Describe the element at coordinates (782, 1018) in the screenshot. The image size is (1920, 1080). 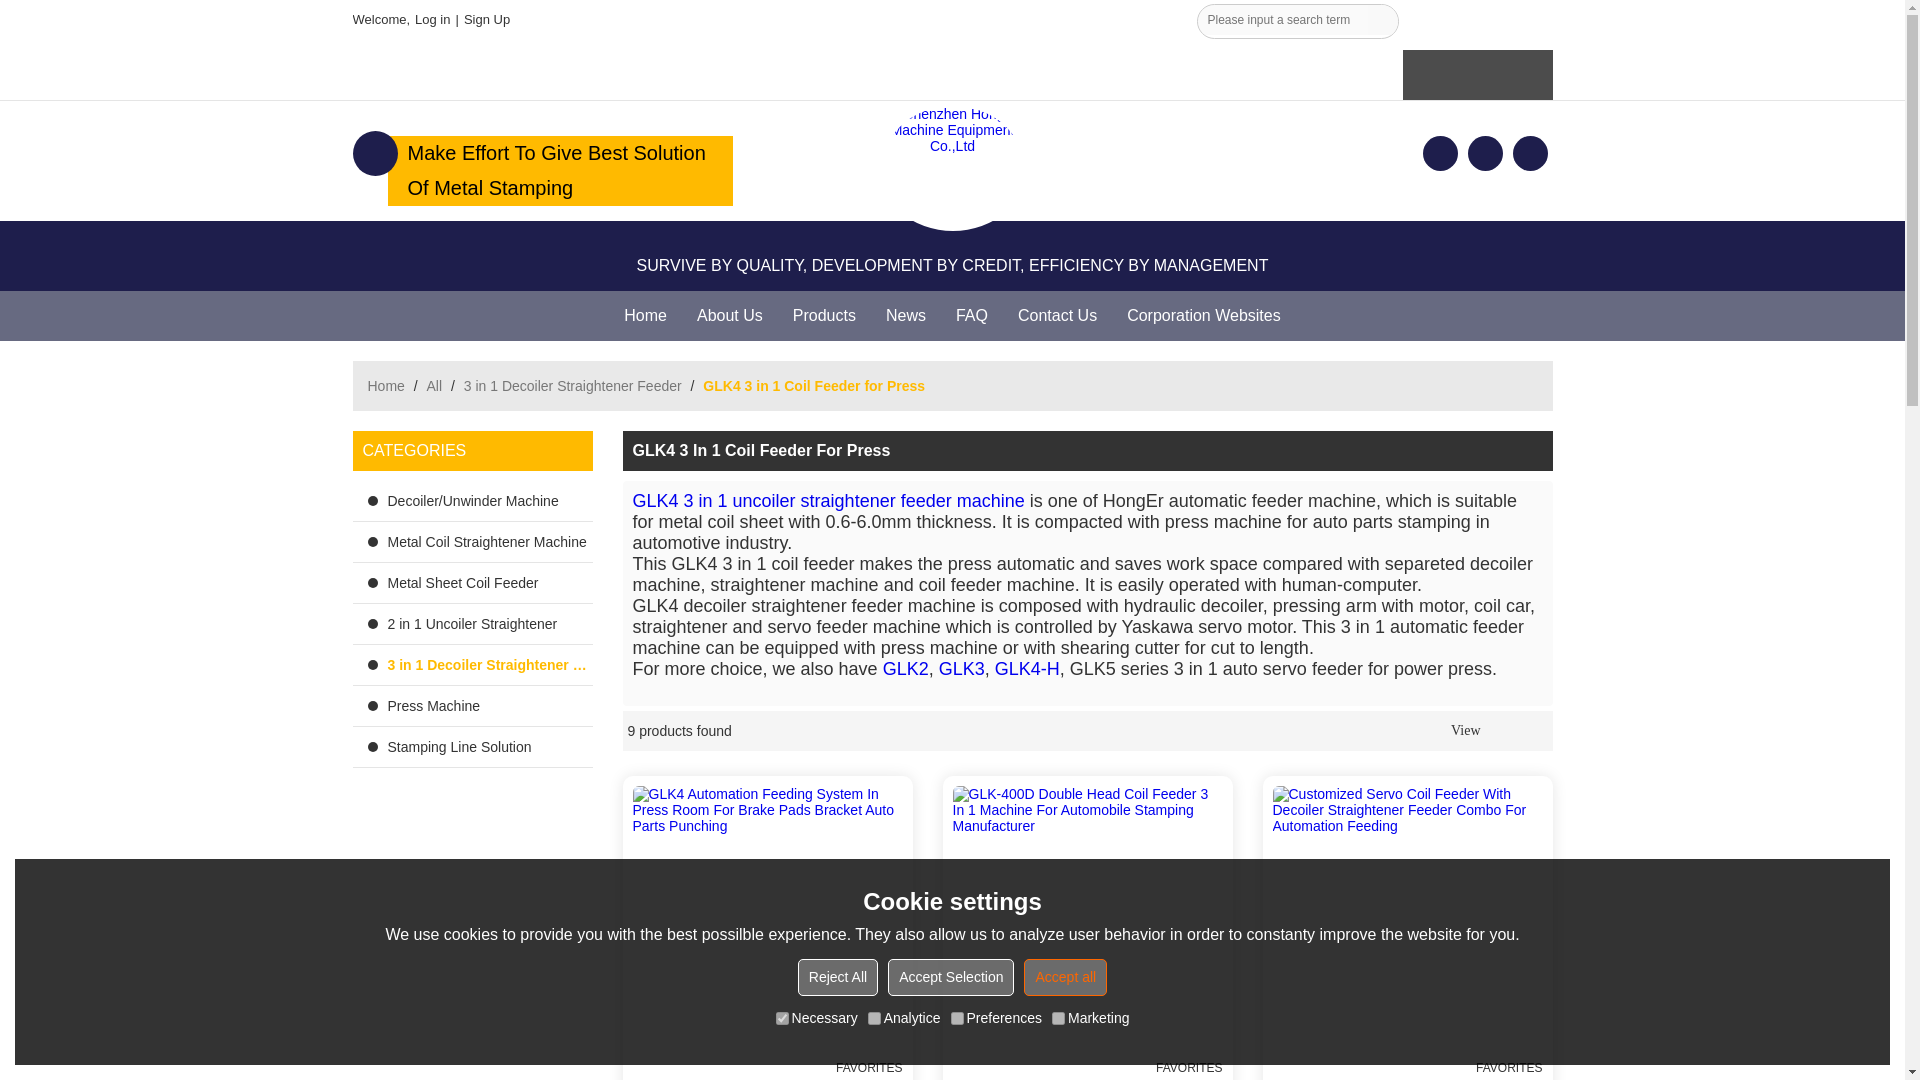
I see `on` at that location.